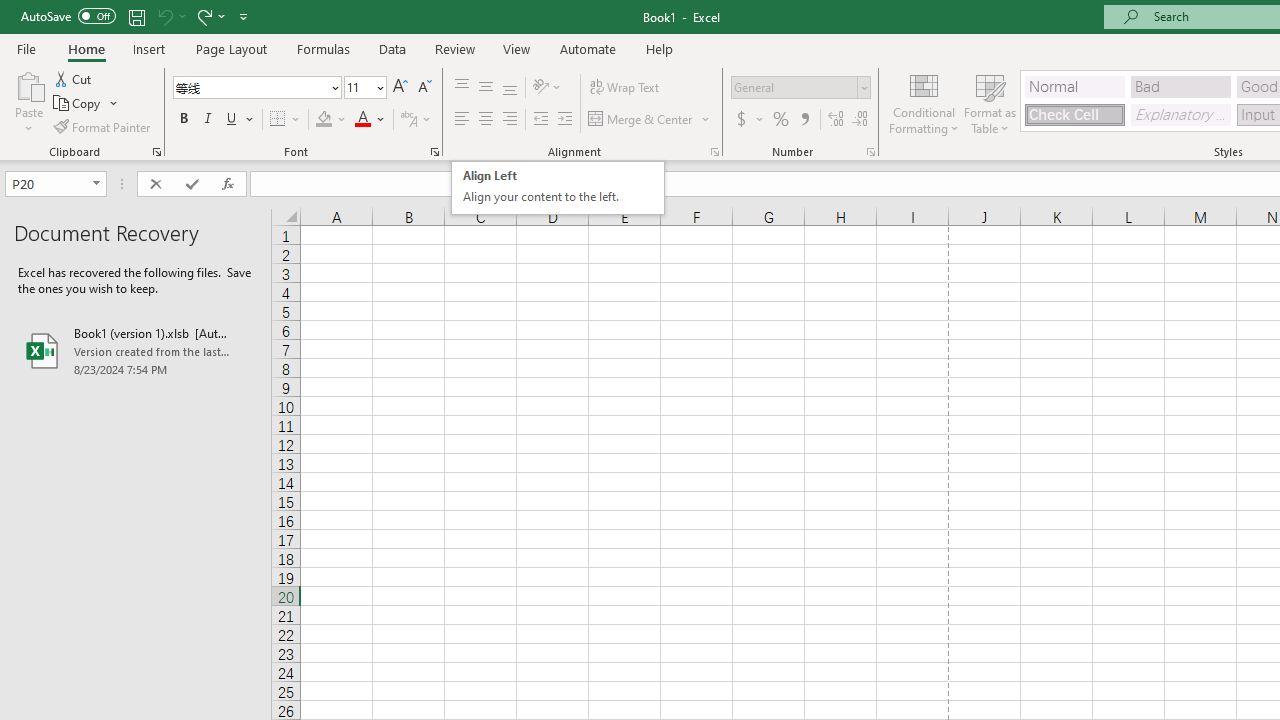 The height and width of the screenshot is (720, 1280). Describe the element at coordinates (74, 78) in the screenshot. I see `Decrease Indent` at that location.